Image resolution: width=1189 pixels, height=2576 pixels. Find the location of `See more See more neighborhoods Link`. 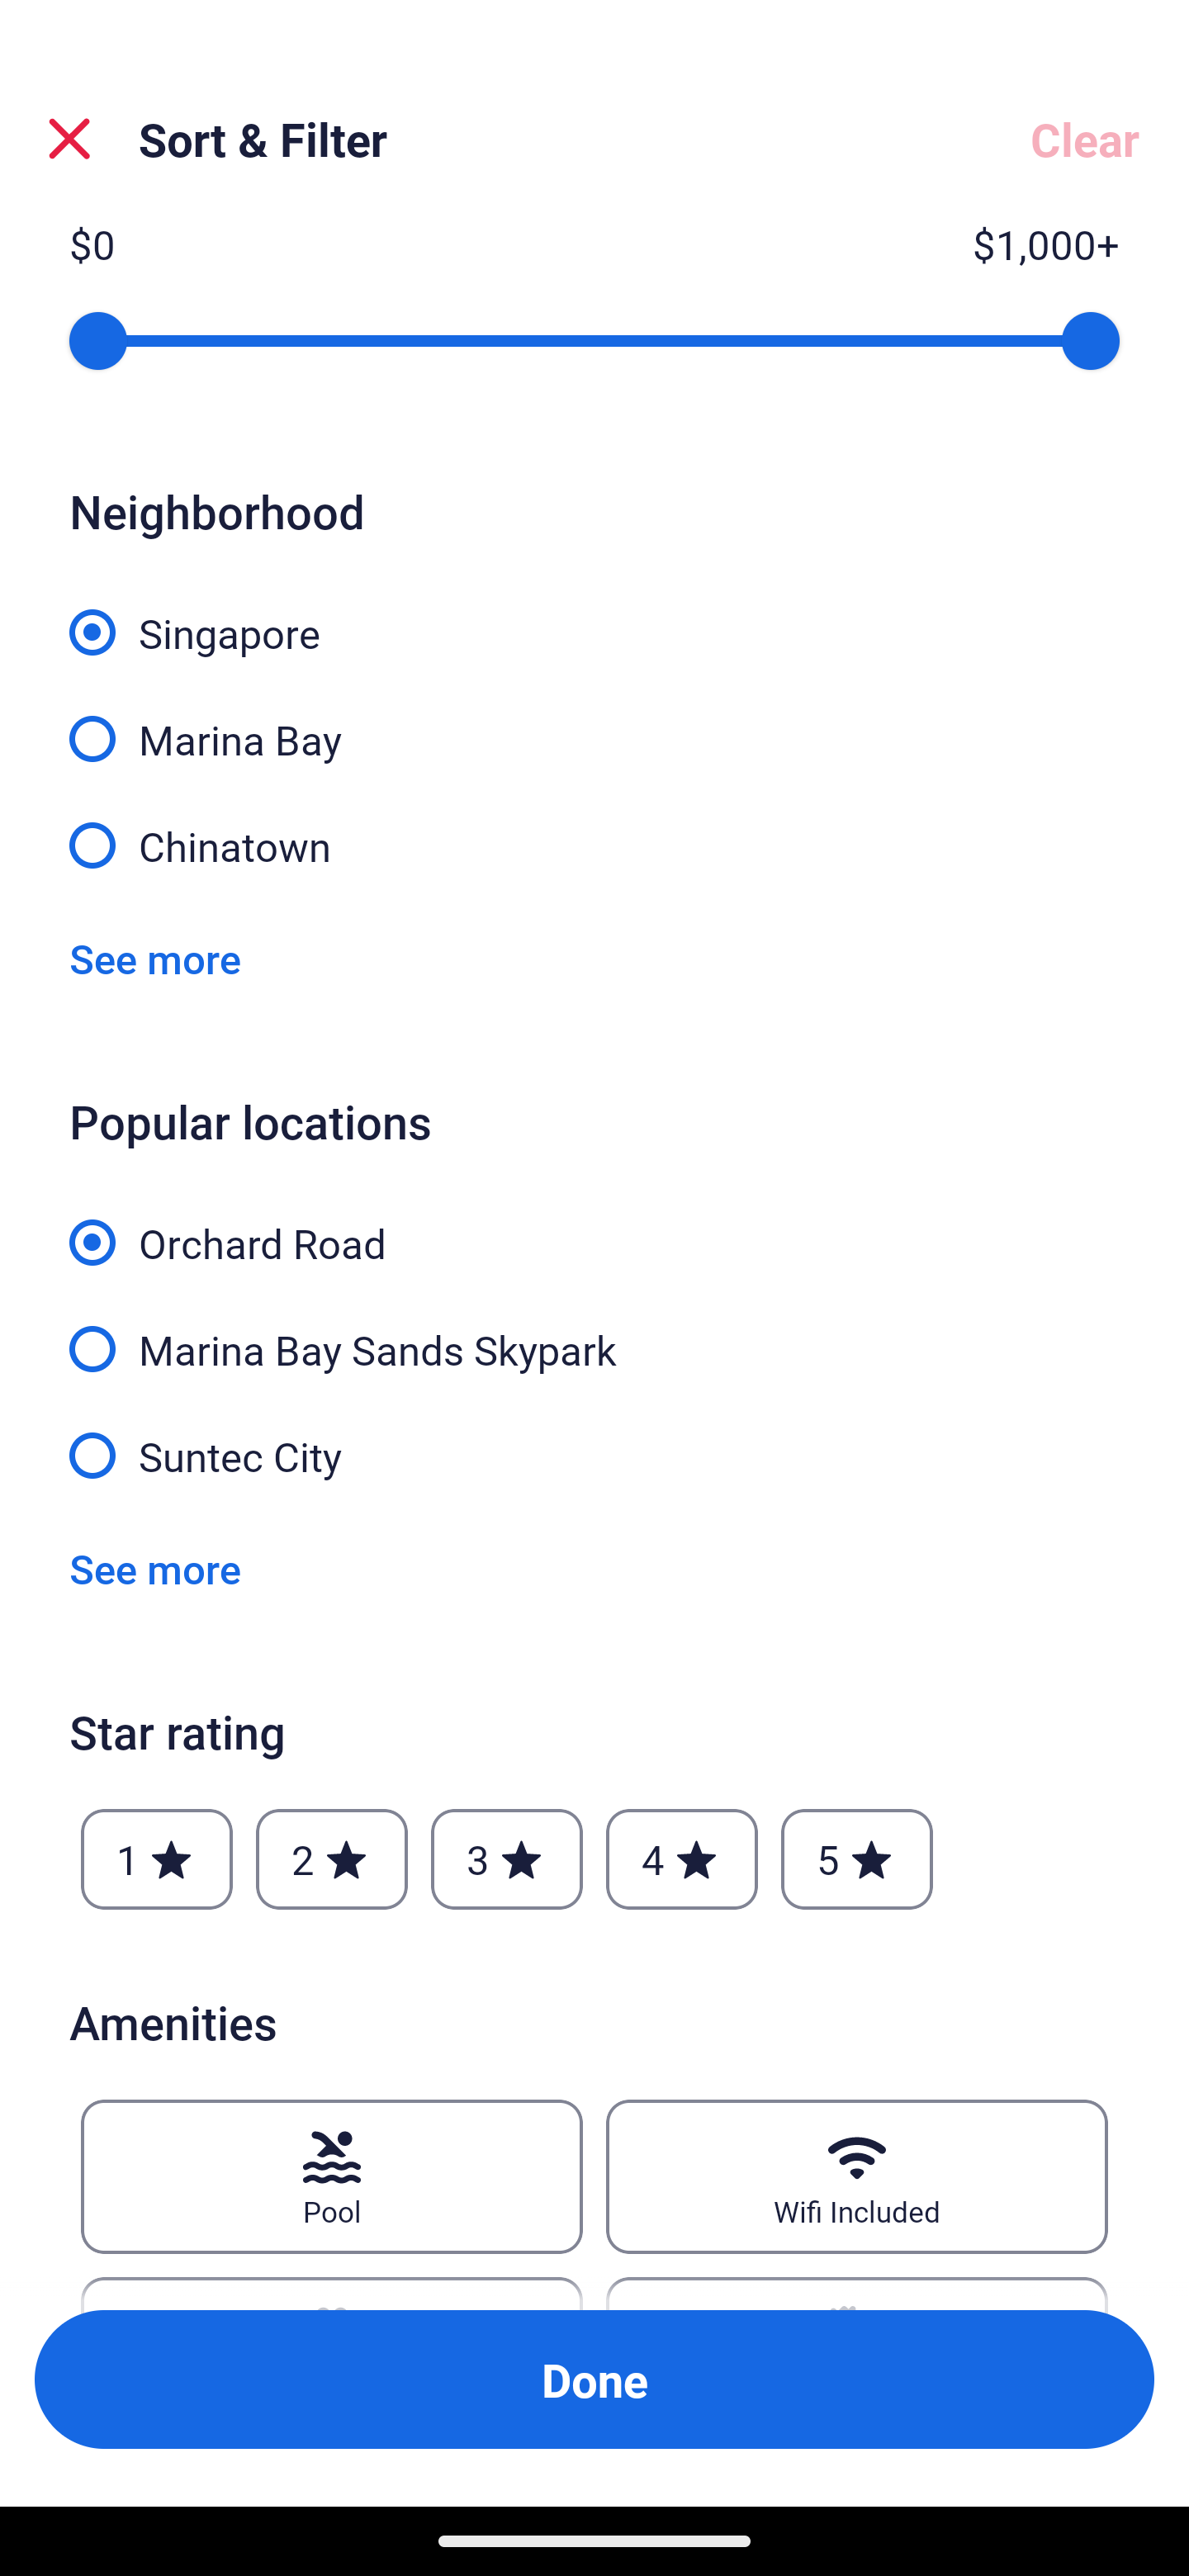

See more See more neighborhoods Link is located at coordinates (155, 958).